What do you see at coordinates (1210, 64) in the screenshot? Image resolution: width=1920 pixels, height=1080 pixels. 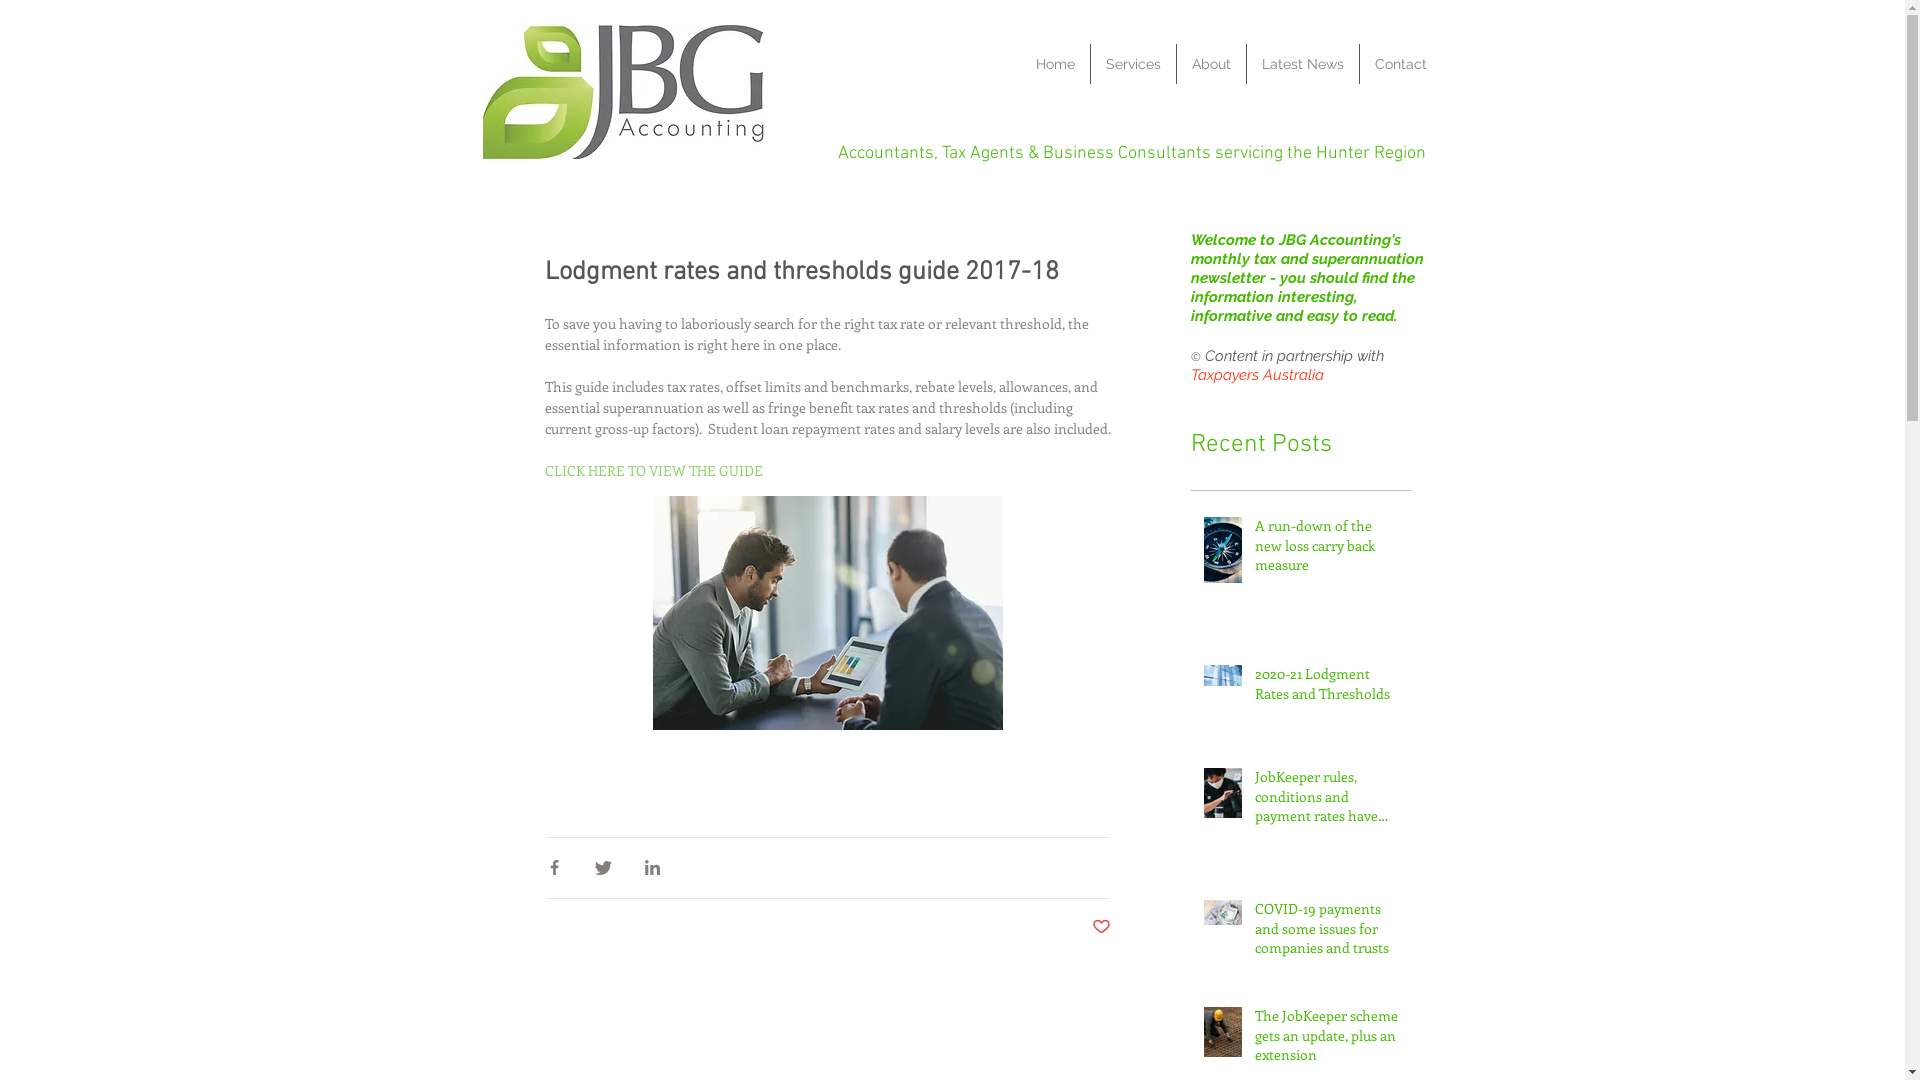 I see `About` at bounding box center [1210, 64].